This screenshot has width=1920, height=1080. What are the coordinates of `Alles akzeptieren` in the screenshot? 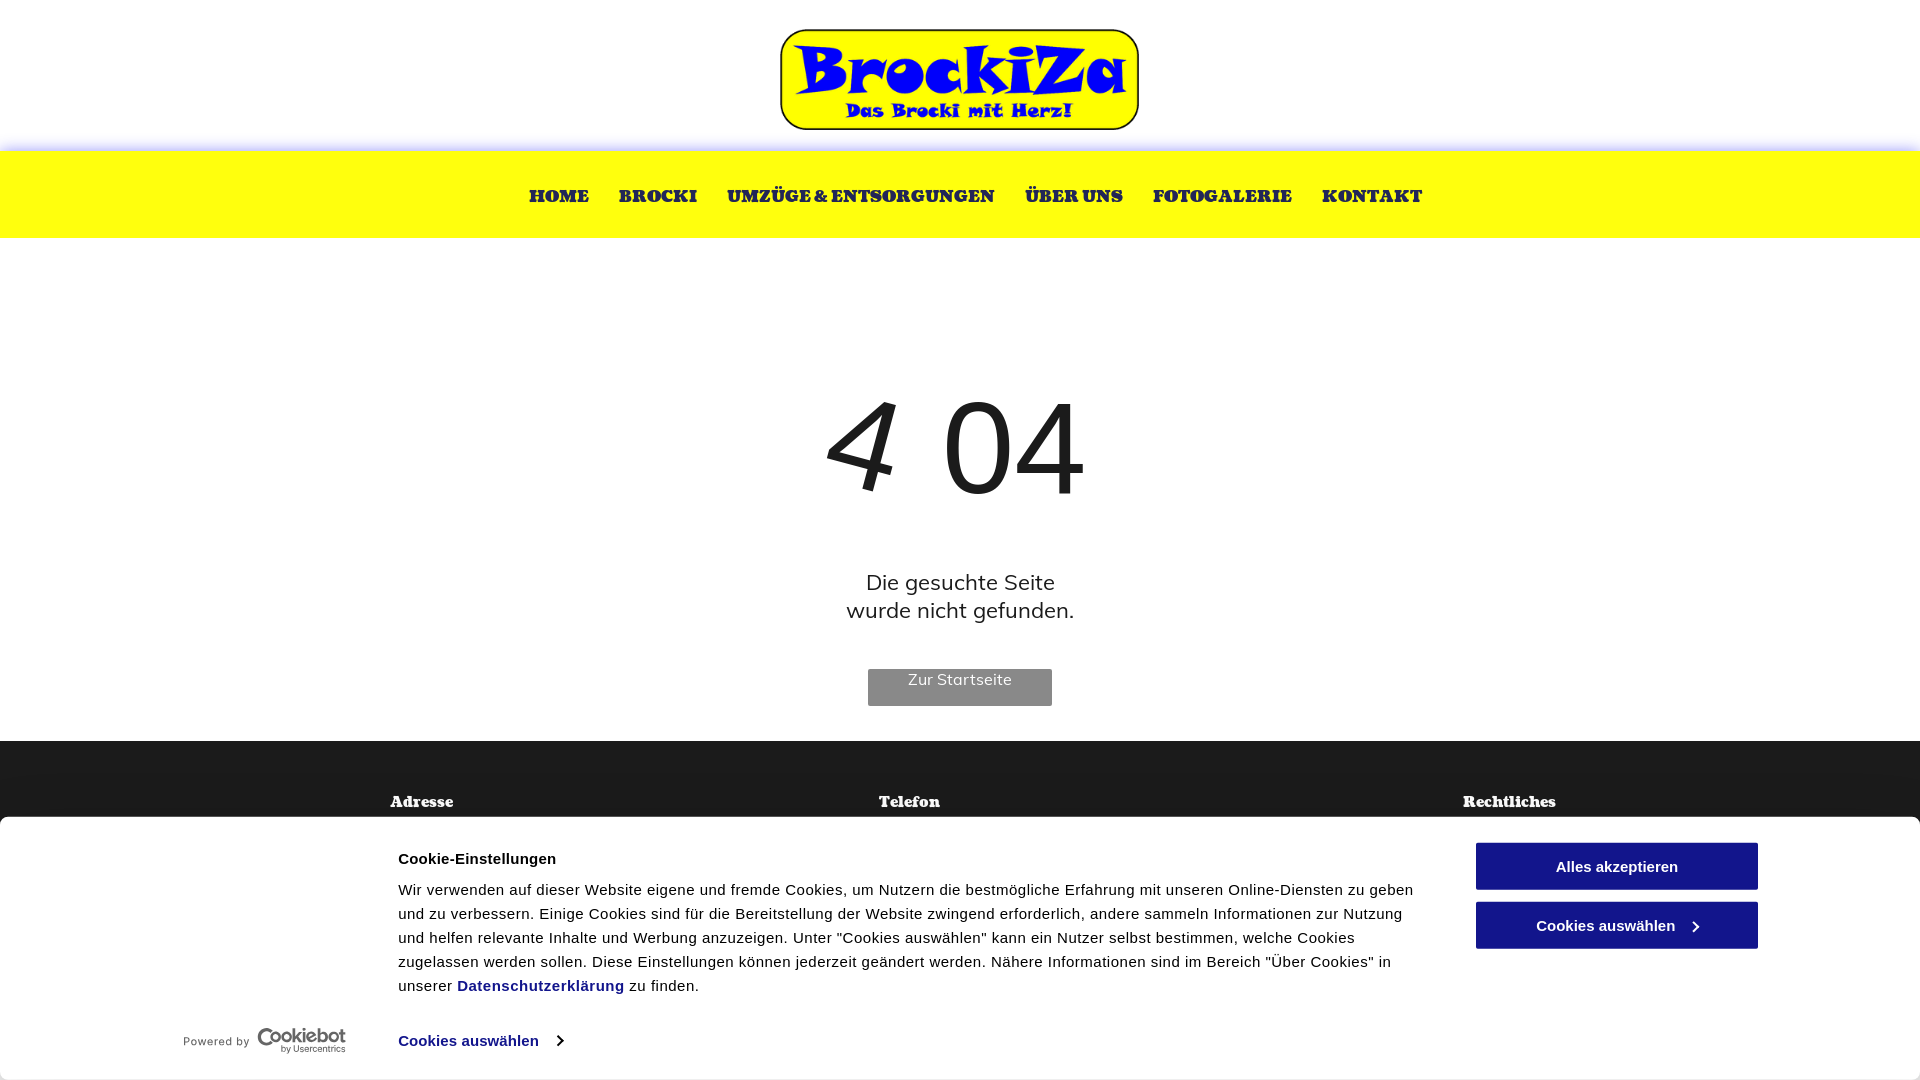 It's located at (1617, 866).